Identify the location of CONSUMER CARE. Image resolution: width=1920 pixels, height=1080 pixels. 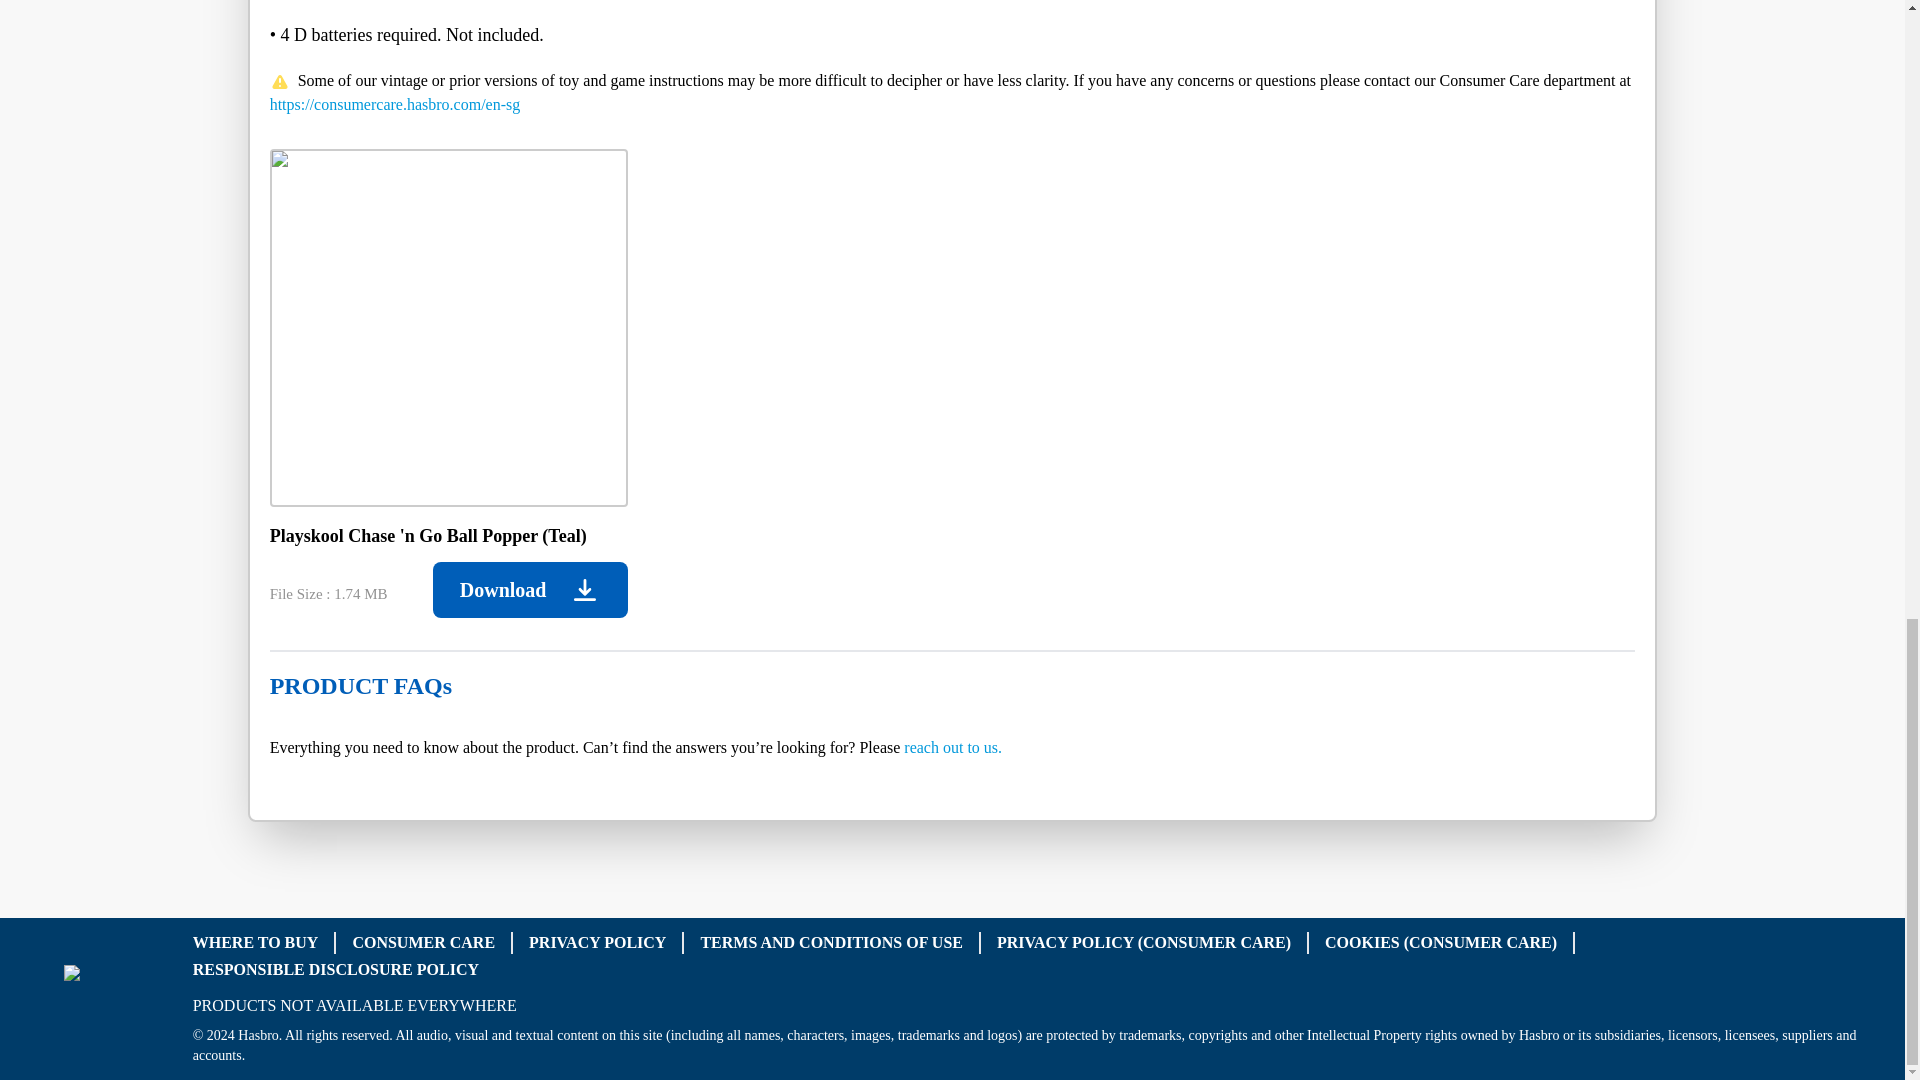
(423, 942).